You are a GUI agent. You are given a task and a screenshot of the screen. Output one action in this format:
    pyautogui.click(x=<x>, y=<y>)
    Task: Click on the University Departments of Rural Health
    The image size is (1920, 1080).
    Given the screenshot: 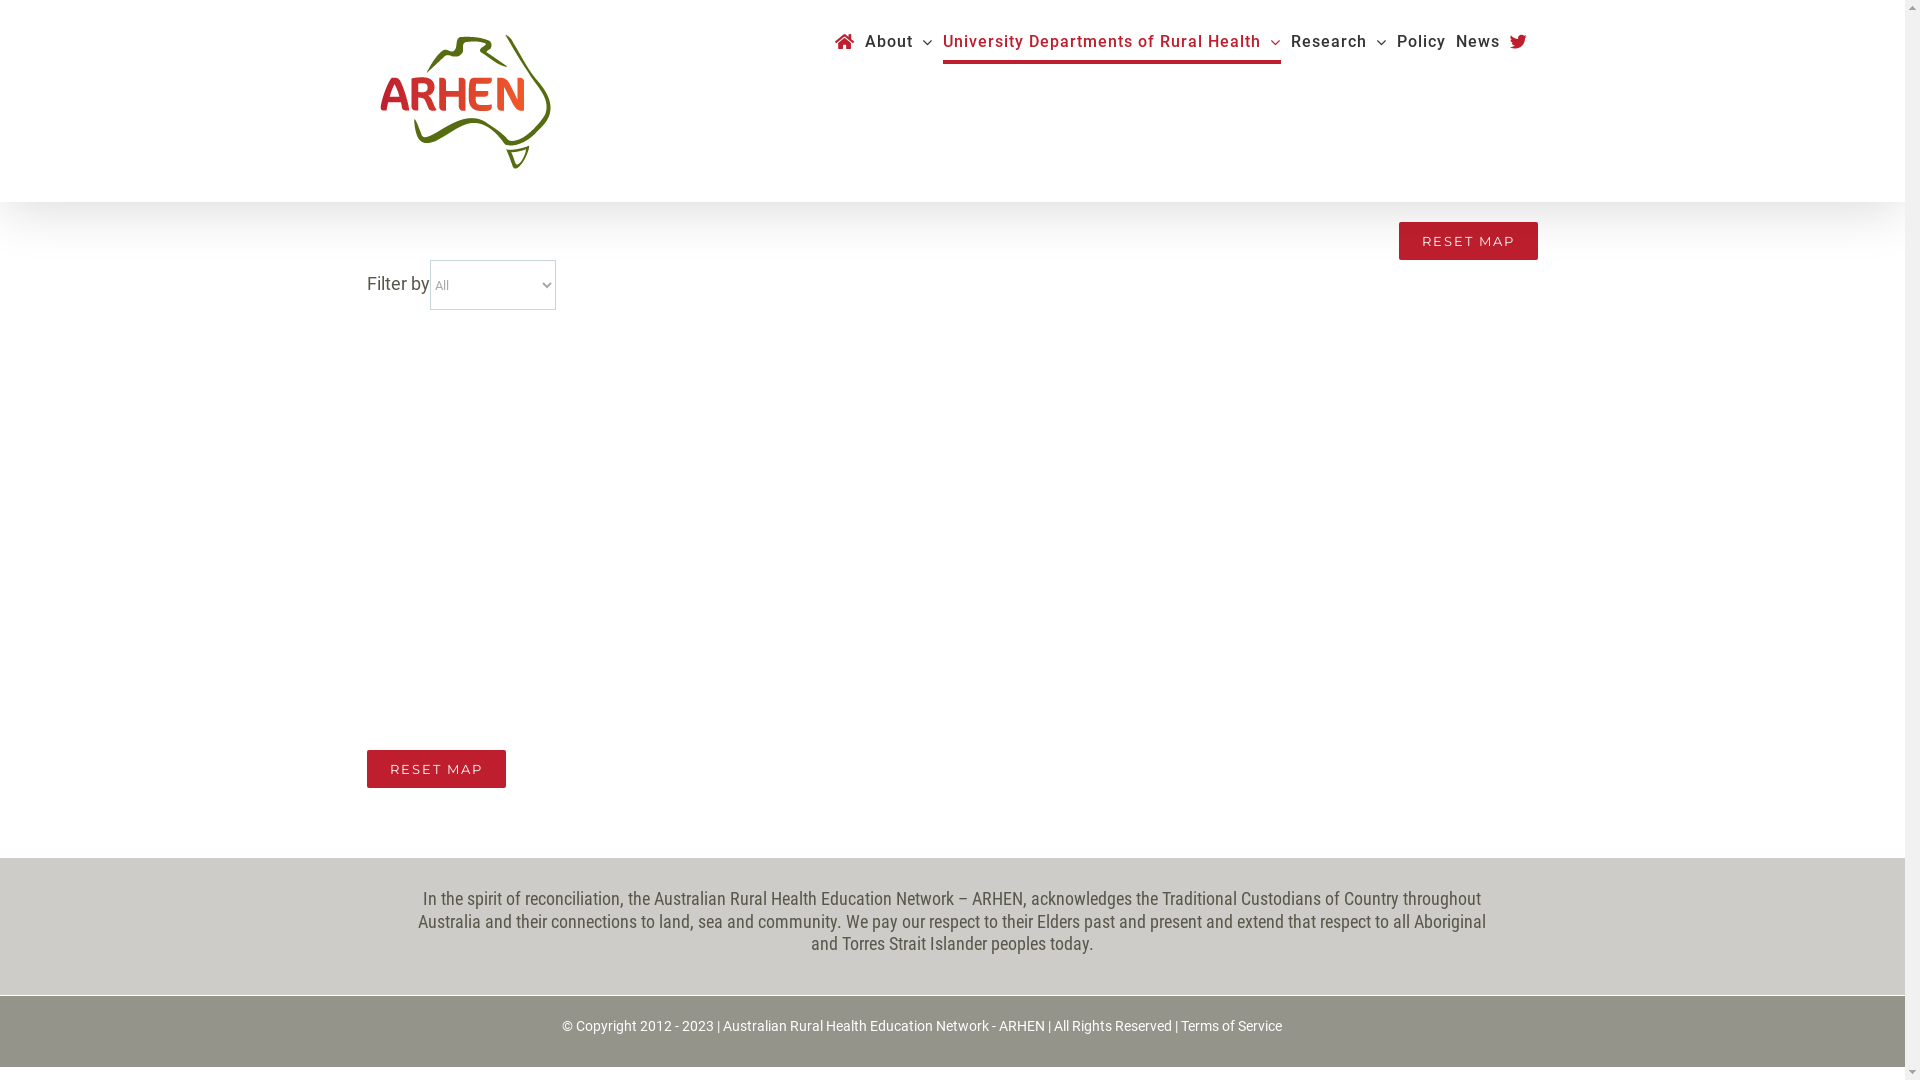 What is the action you would take?
    pyautogui.click(x=1111, y=42)
    